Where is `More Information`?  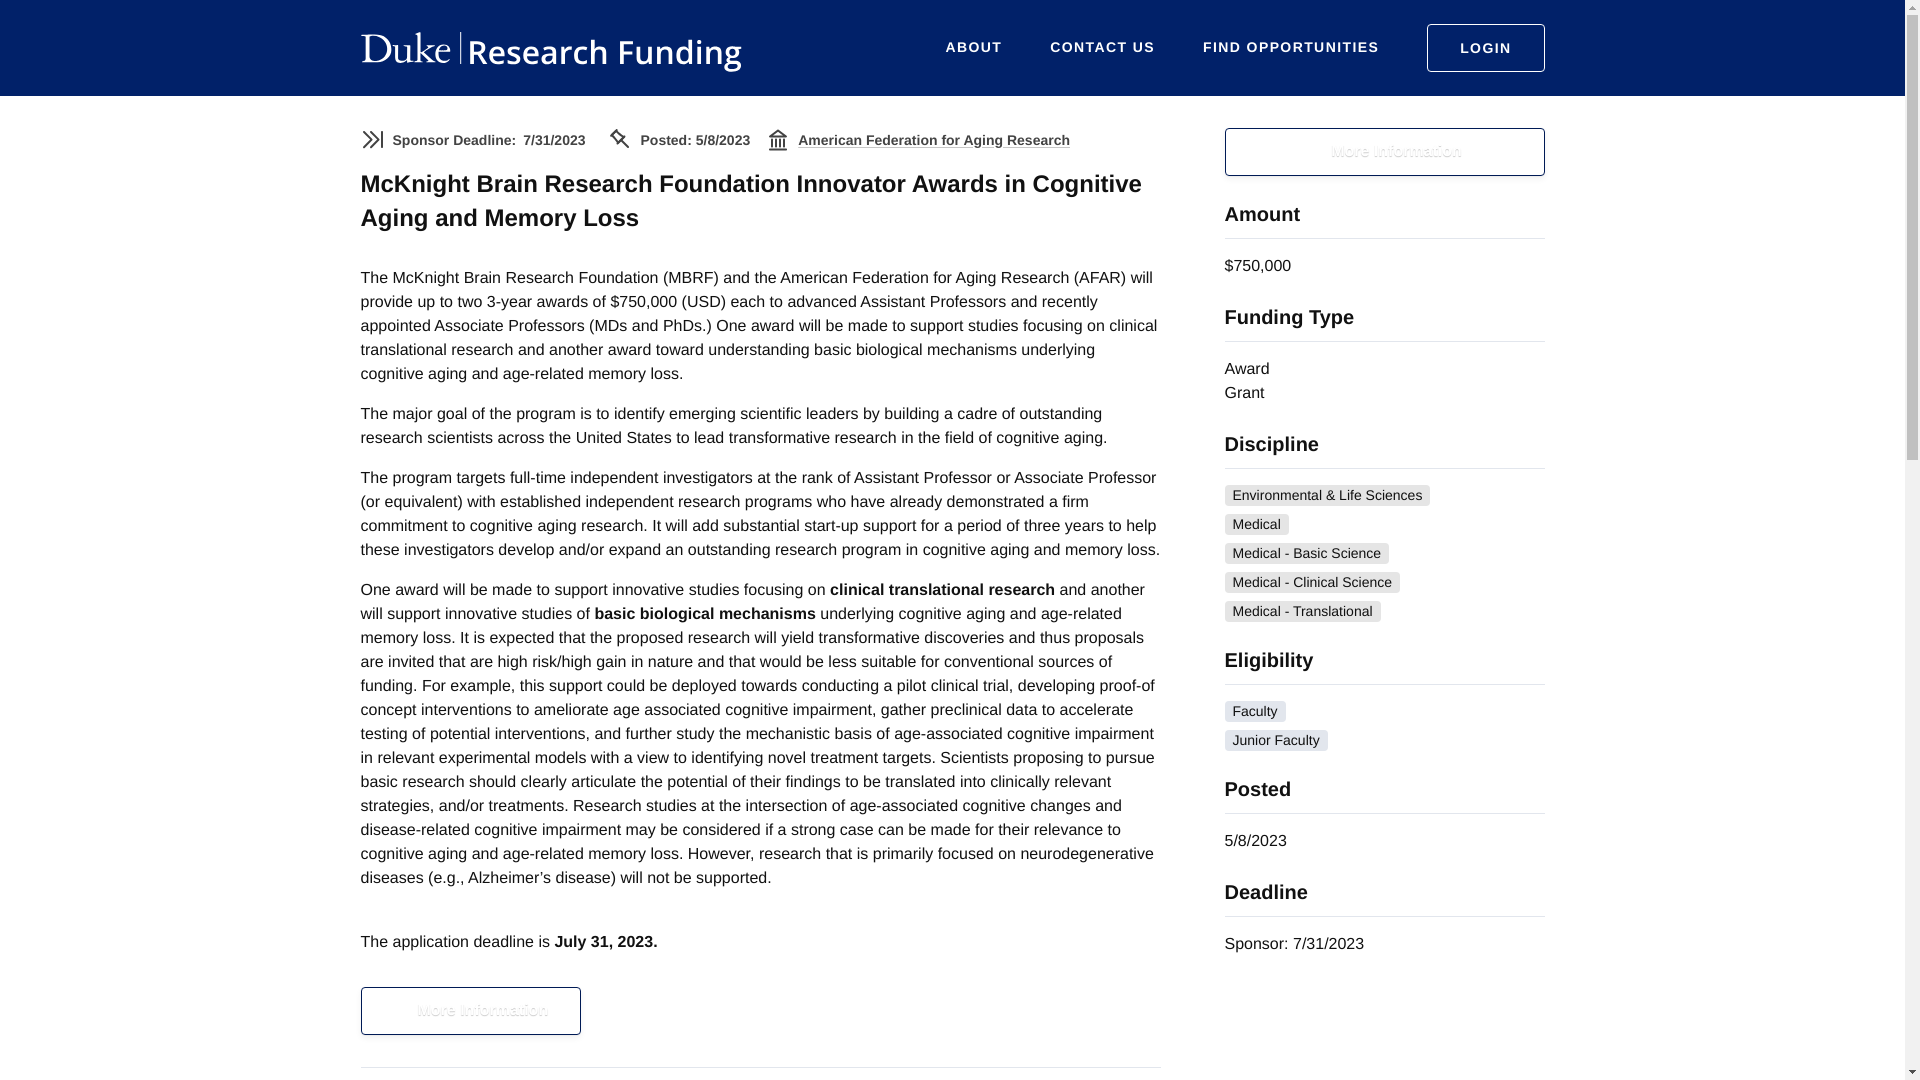
More Information is located at coordinates (470, 1010).